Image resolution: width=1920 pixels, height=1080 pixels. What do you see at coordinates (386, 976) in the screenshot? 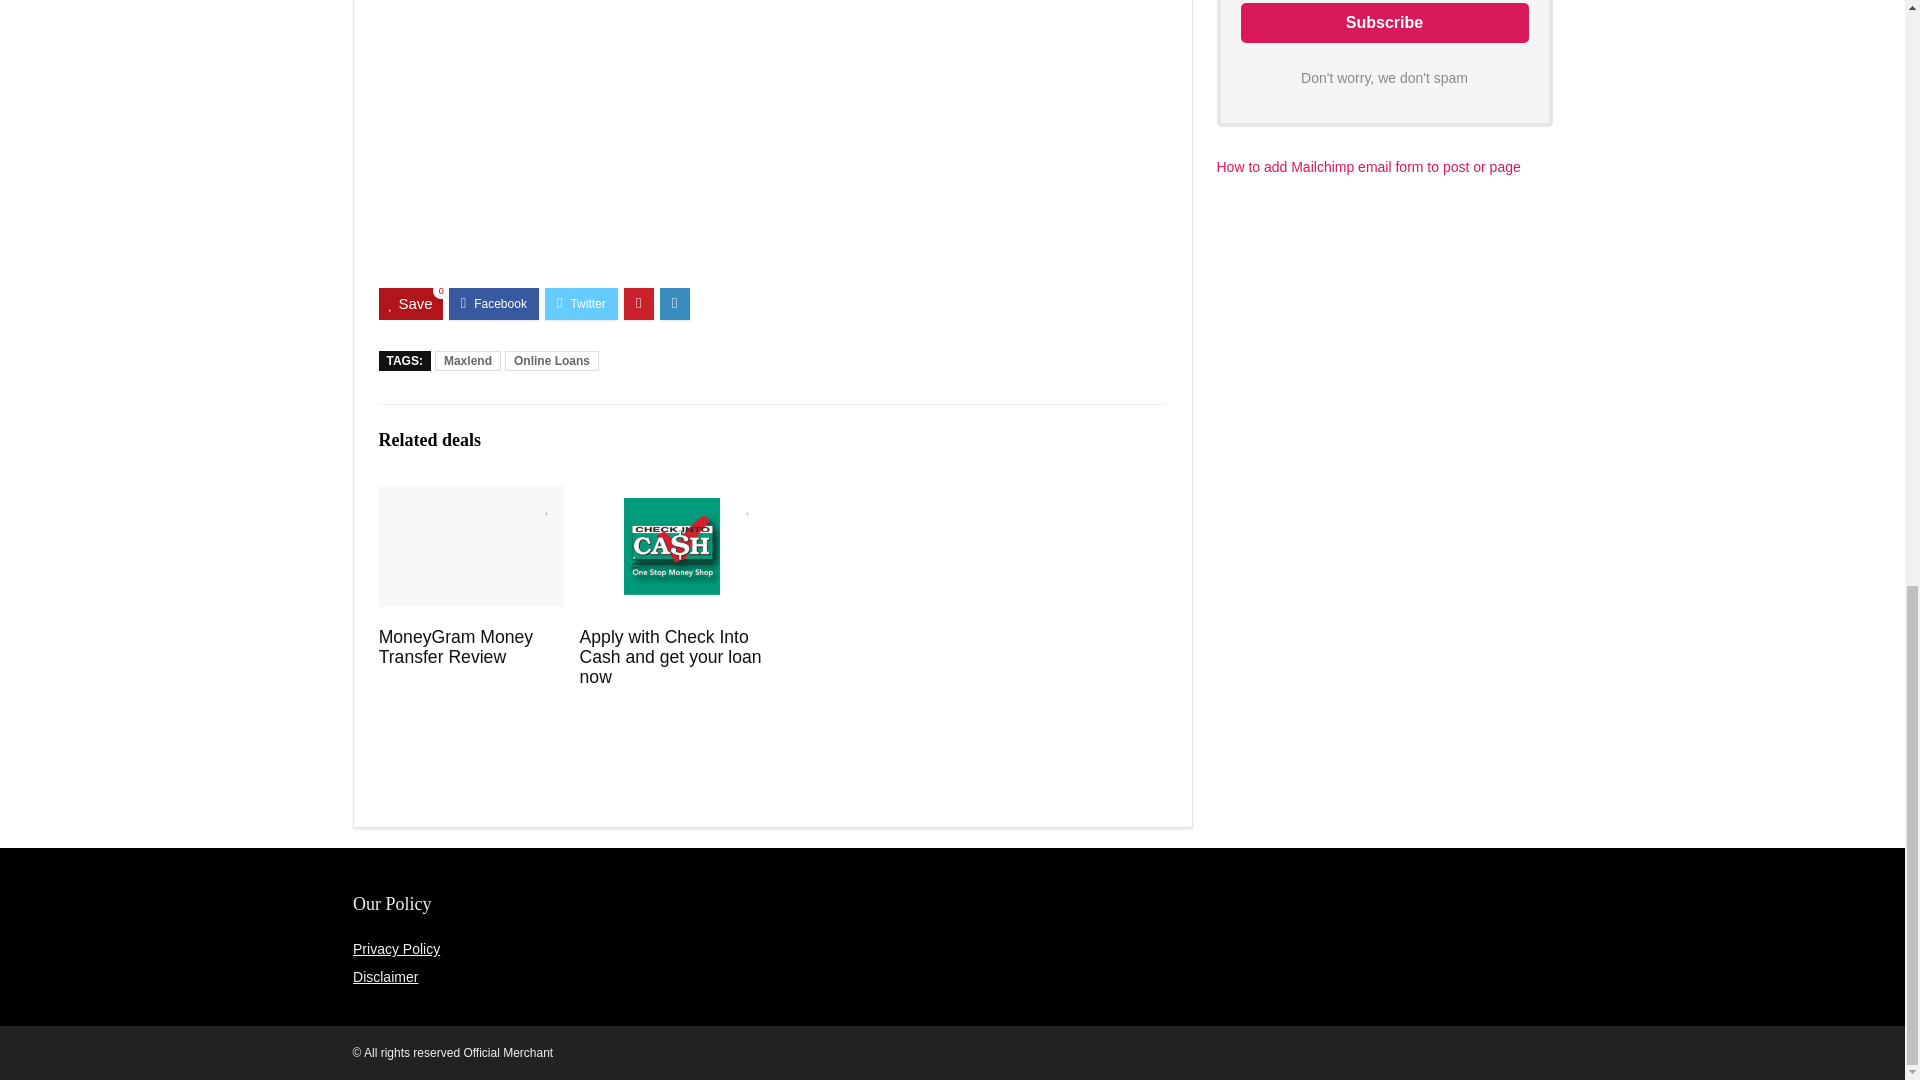
I see `Disclaimer` at bounding box center [386, 976].